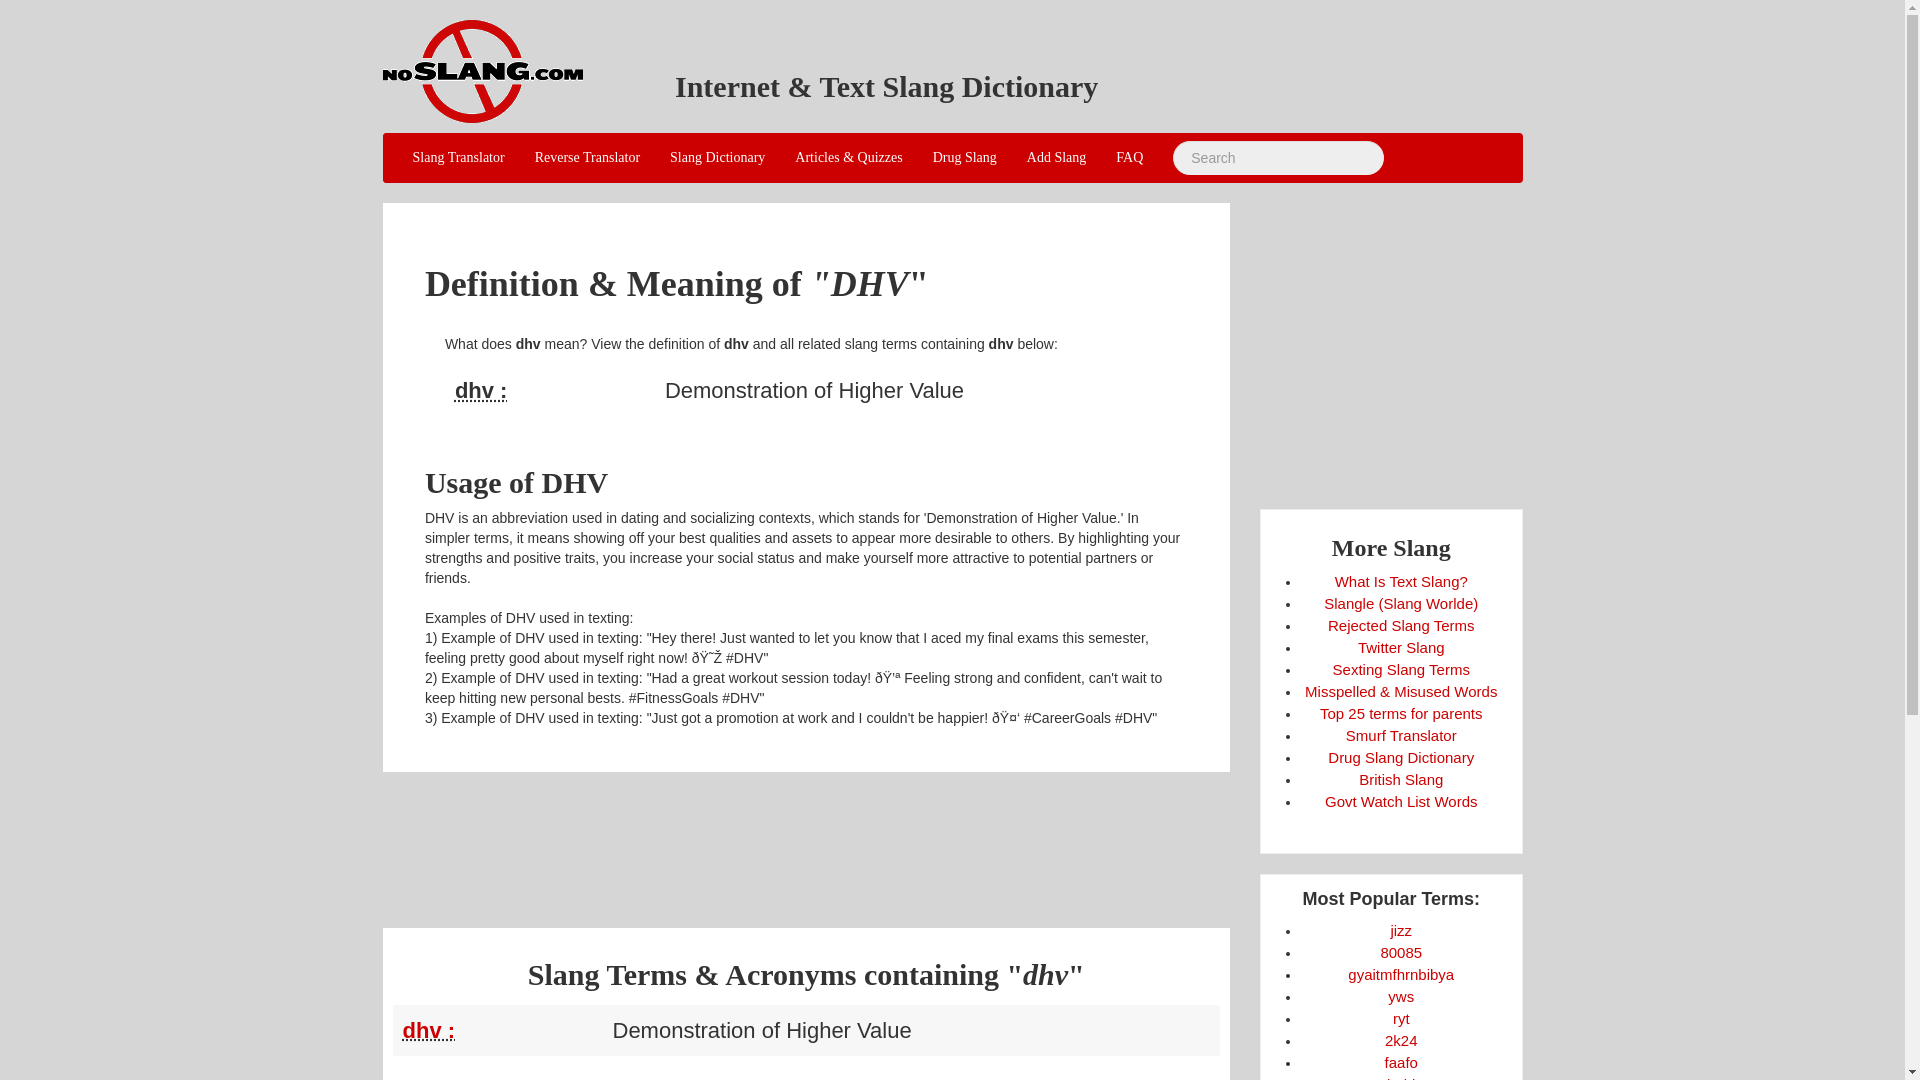 This screenshot has height=1080, width=1920. I want to click on Boobs, so click(1401, 952).